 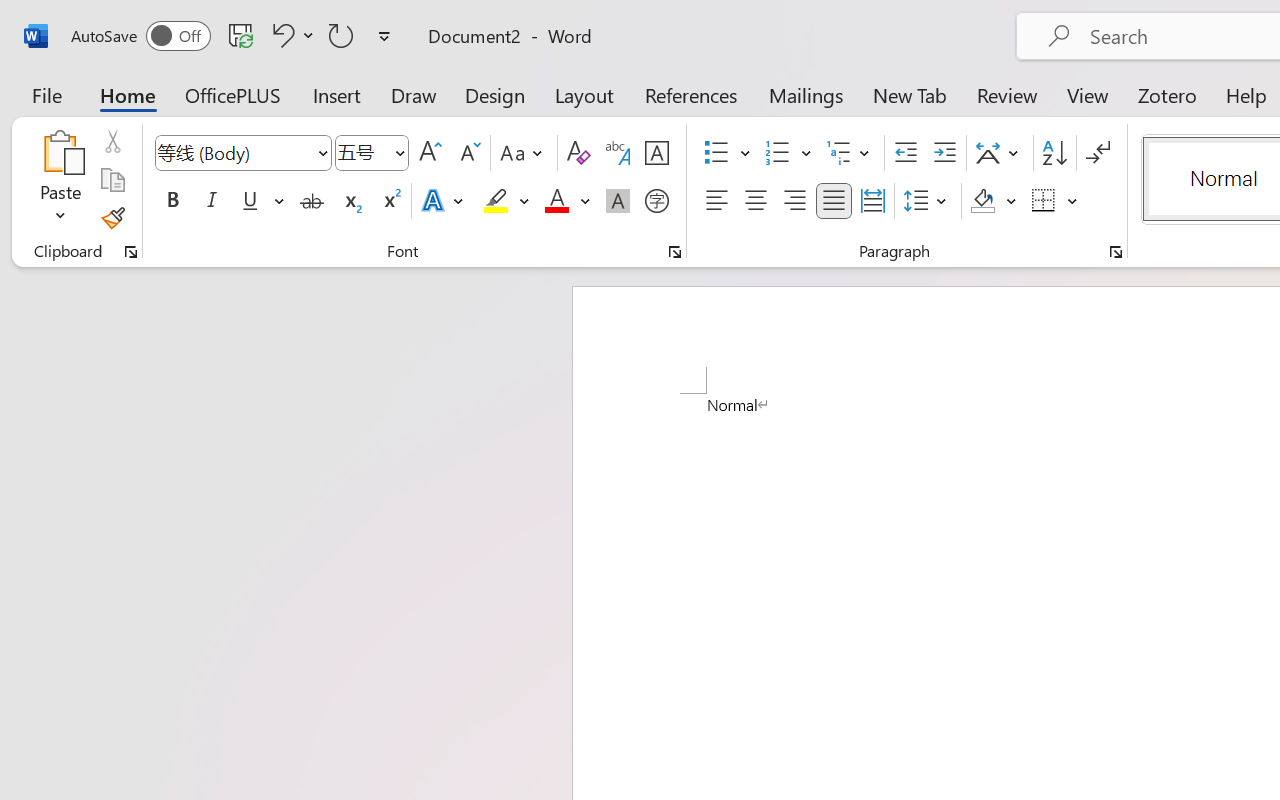 What do you see at coordinates (690, 94) in the screenshot?
I see `References` at bounding box center [690, 94].